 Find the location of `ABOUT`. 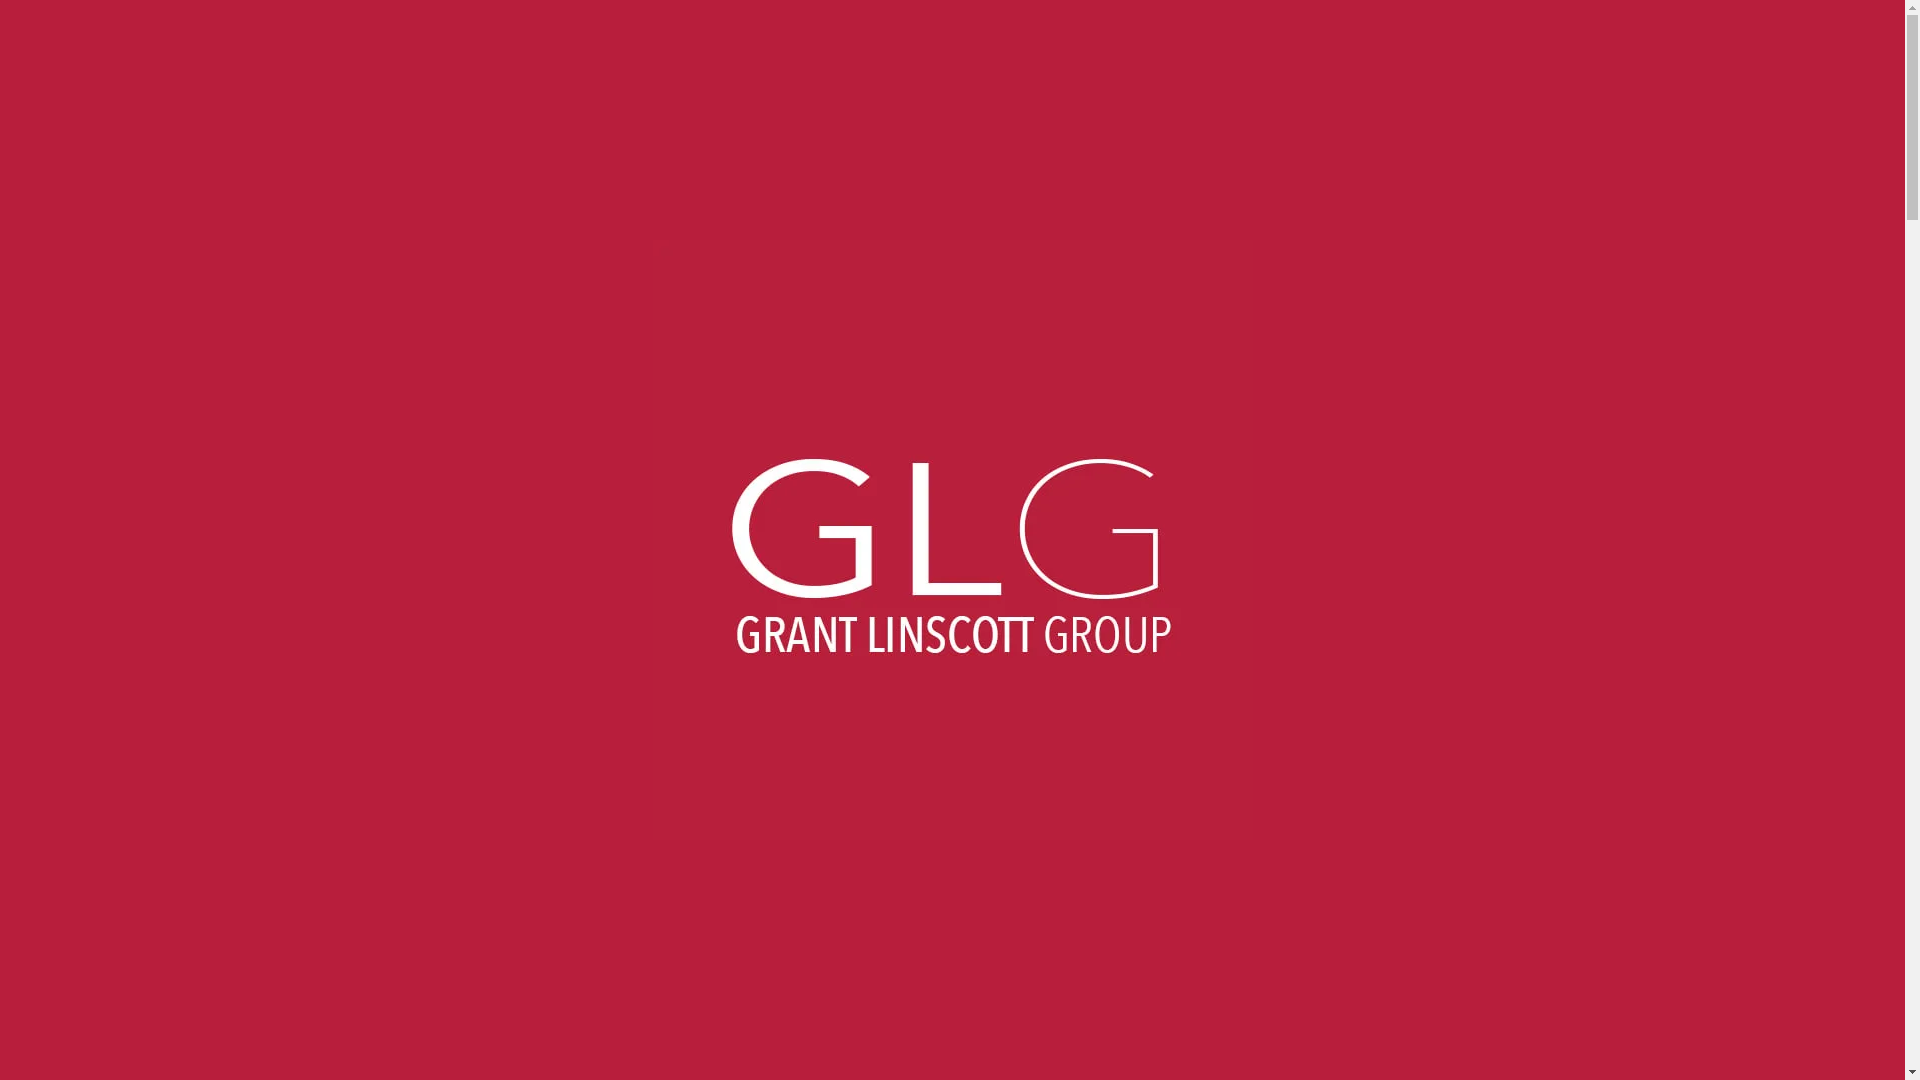

ABOUT is located at coordinates (238, 48).